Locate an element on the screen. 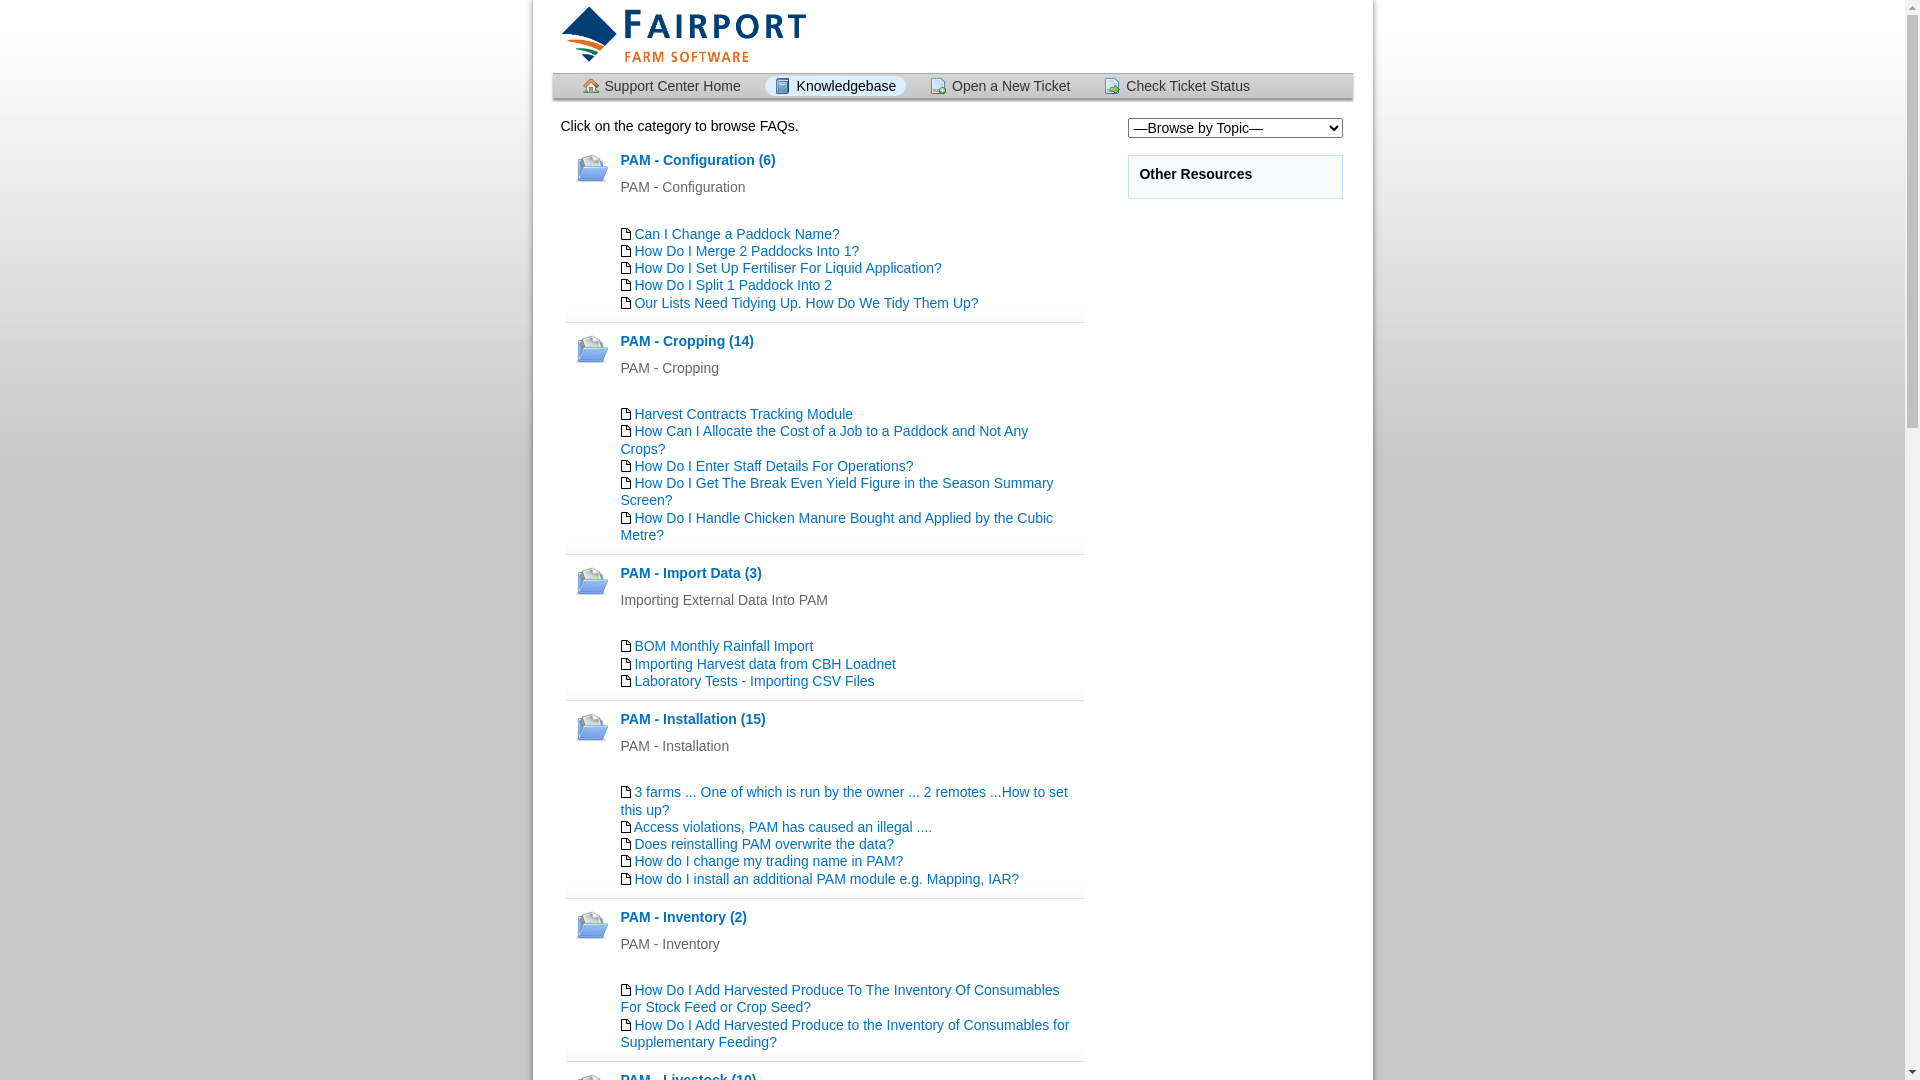 The width and height of the screenshot is (1920, 1080). PAM - Configuration (6) is located at coordinates (698, 160).